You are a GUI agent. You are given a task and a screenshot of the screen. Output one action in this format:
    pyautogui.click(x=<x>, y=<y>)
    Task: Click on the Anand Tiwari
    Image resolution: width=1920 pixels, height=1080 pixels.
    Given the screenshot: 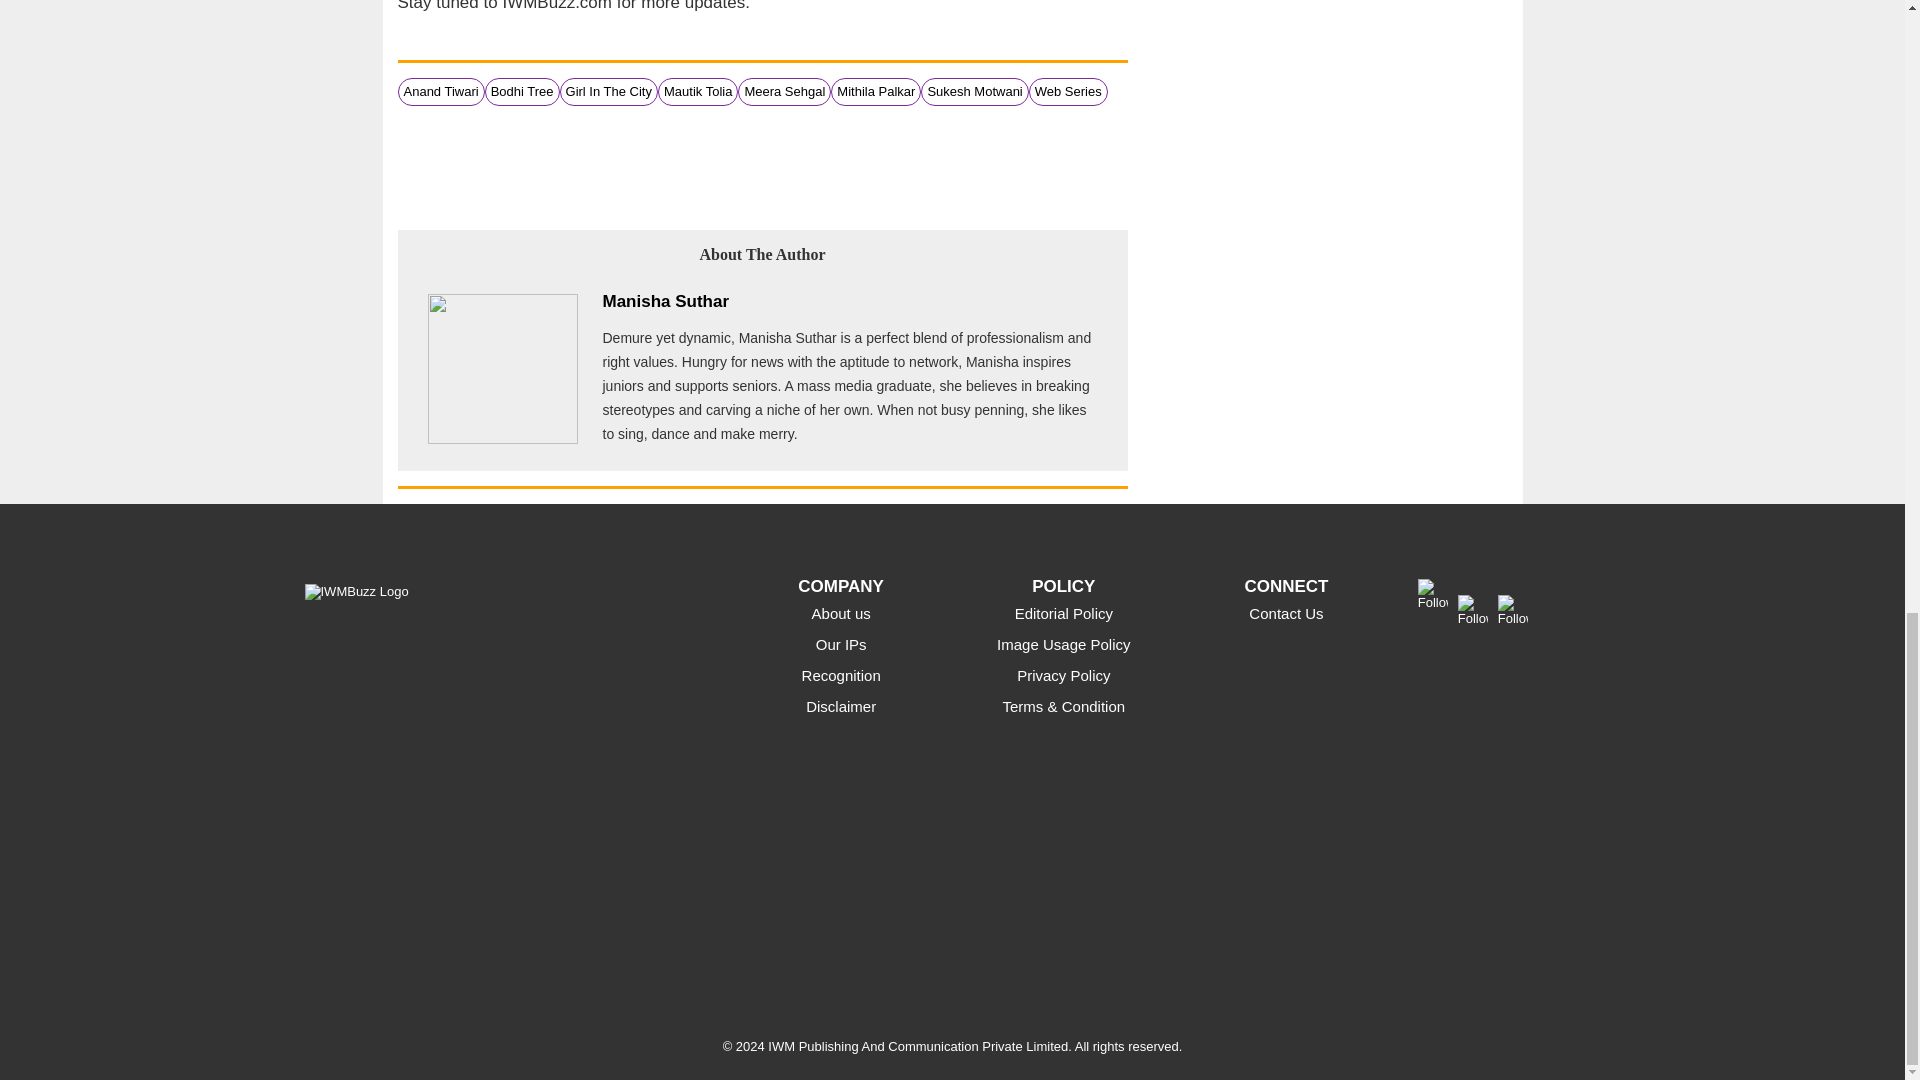 What is the action you would take?
    pyautogui.click(x=440, y=92)
    